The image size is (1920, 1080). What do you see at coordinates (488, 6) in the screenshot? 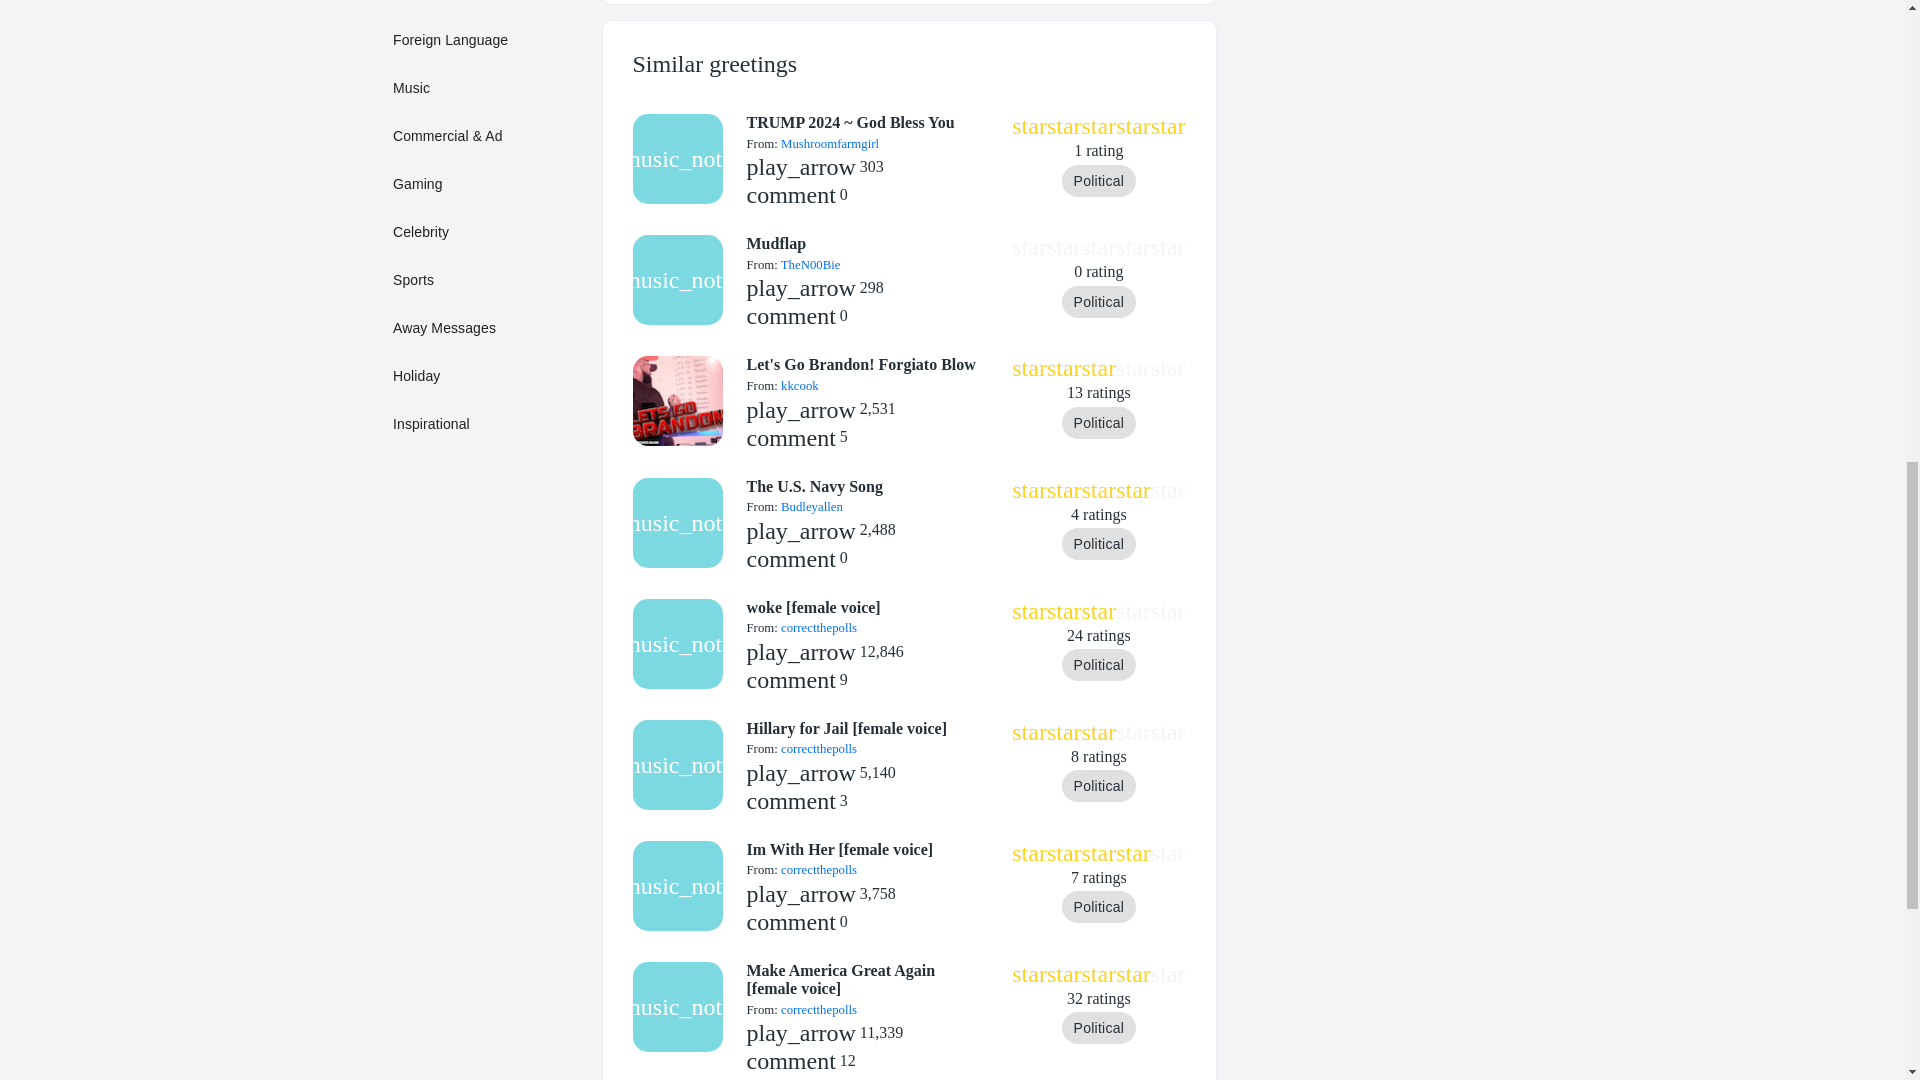
I see `Miscellaneous` at bounding box center [488, 6].